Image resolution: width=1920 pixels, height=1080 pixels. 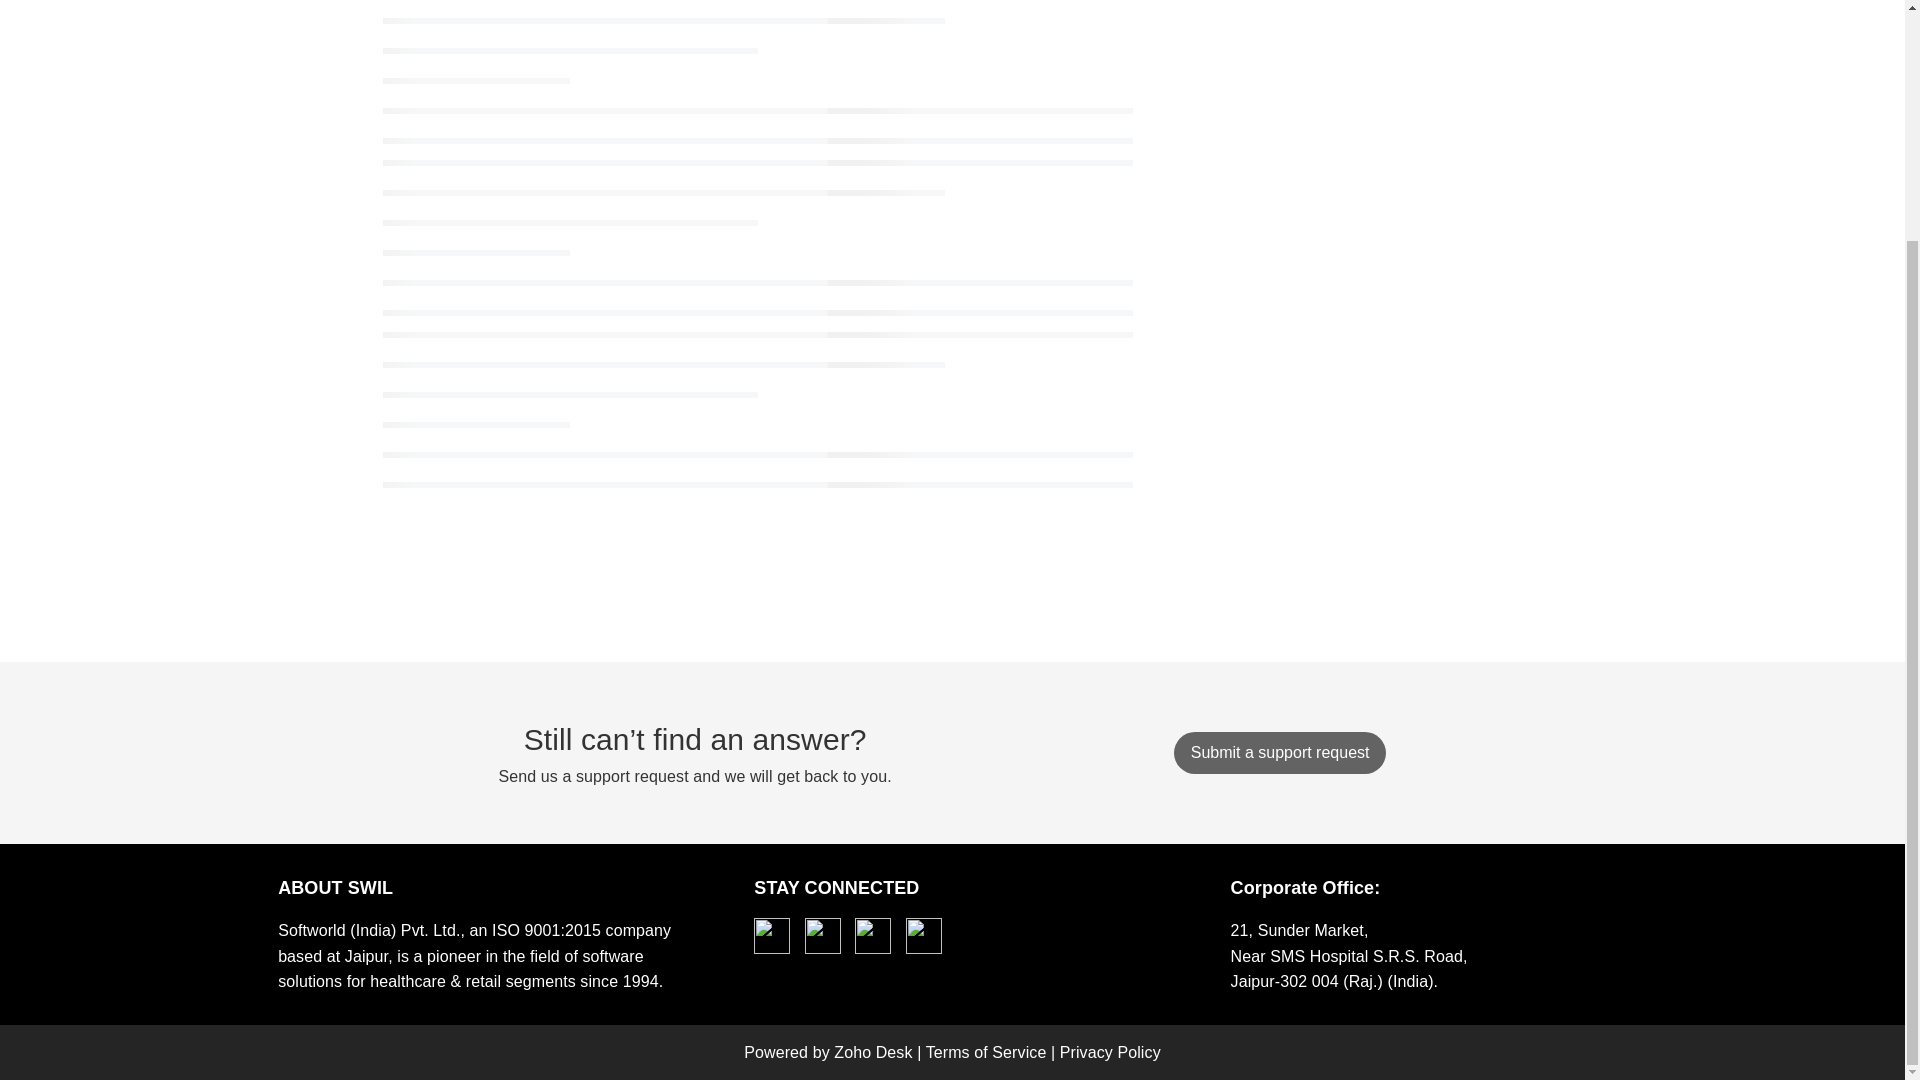 I want to click on Privacy Policy, so click(x=1110, y=1052).